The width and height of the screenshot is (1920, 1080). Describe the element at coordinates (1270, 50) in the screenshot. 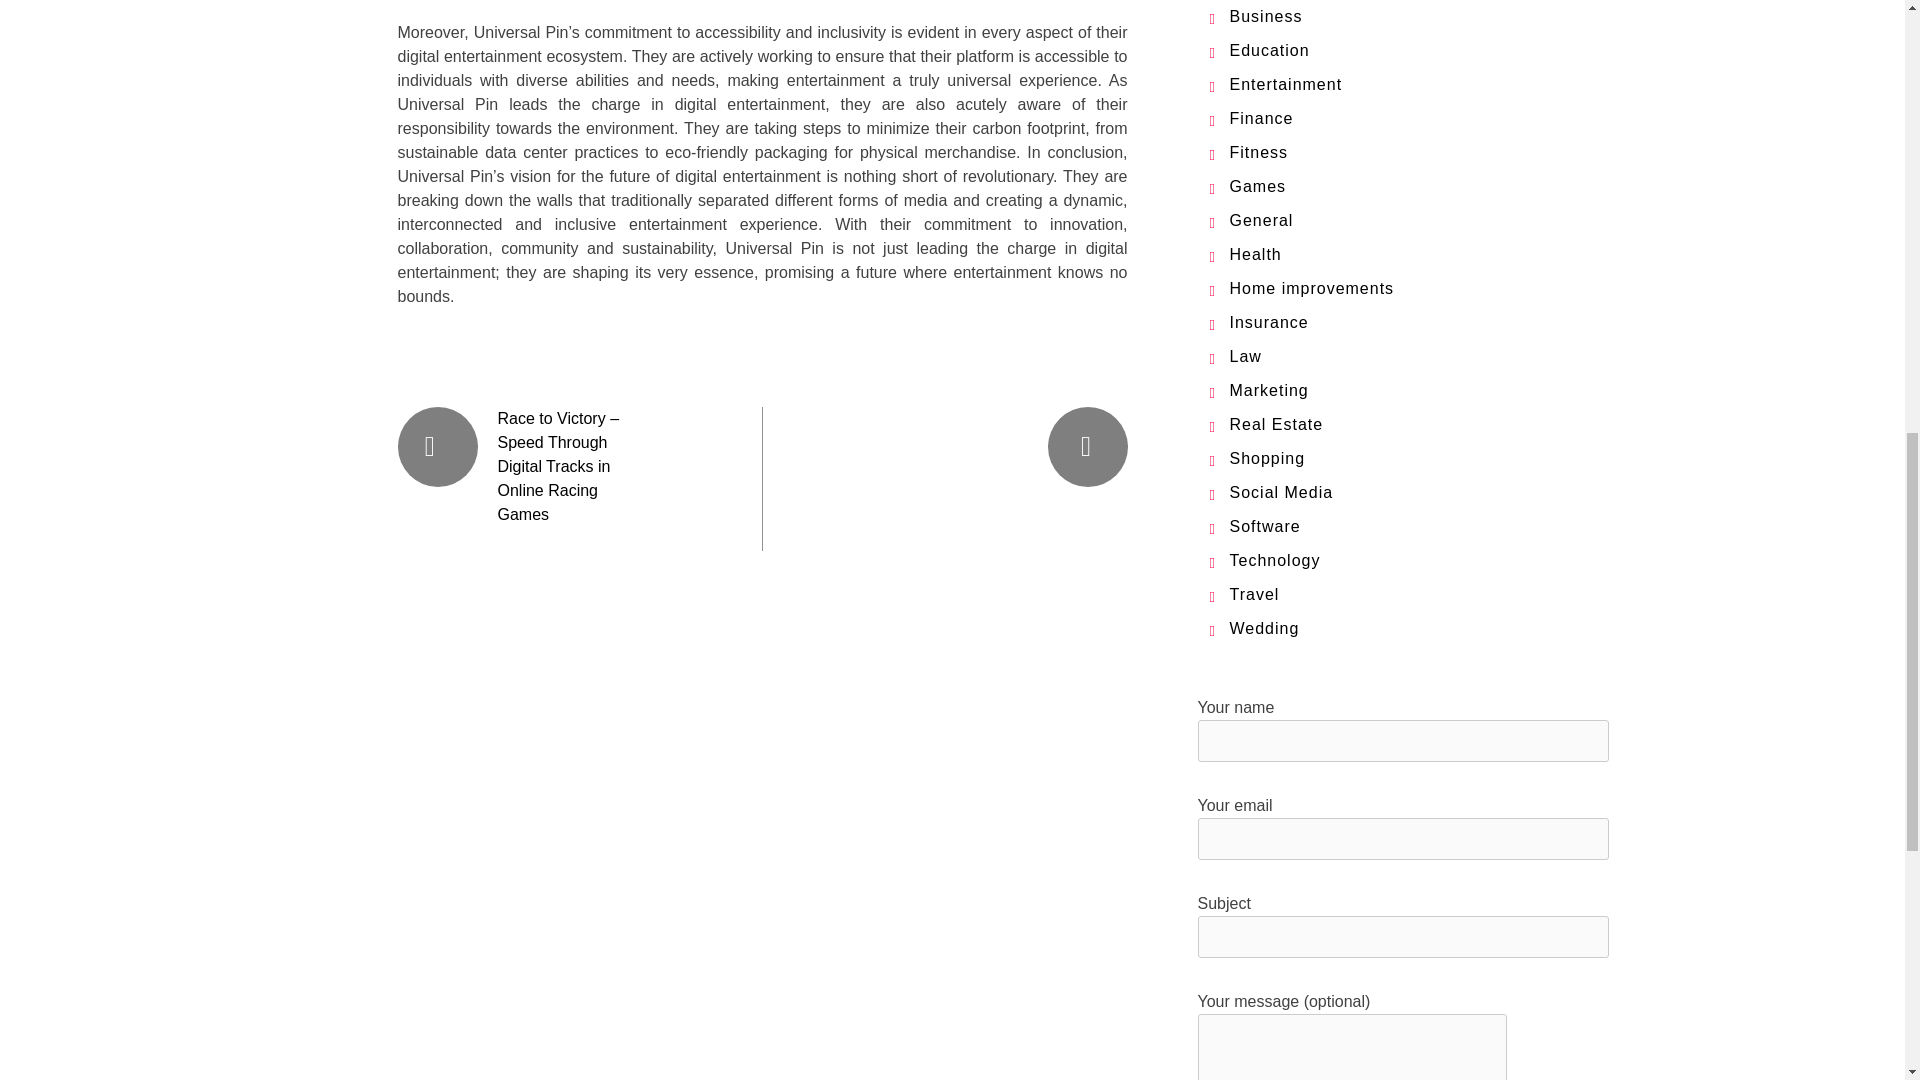

I see `Education` at that location.